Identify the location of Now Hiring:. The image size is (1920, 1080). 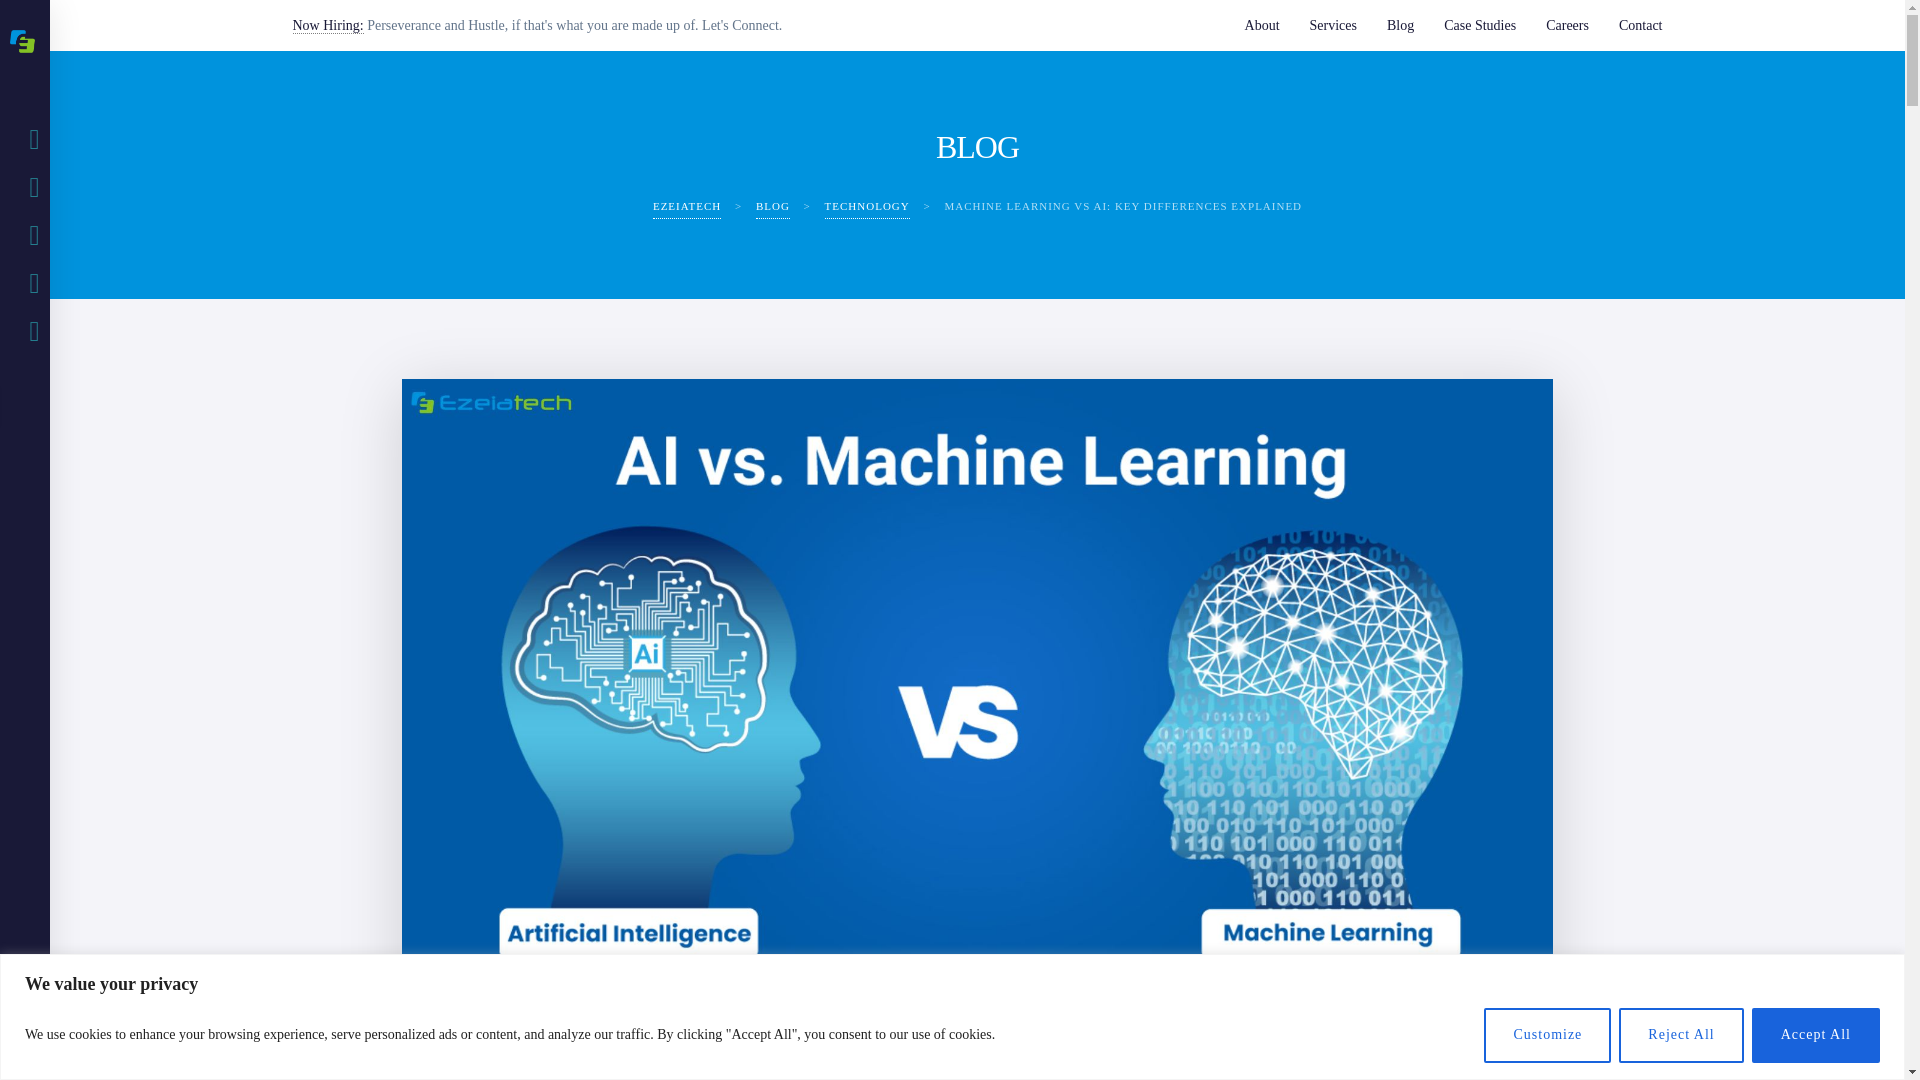
(326, 26).